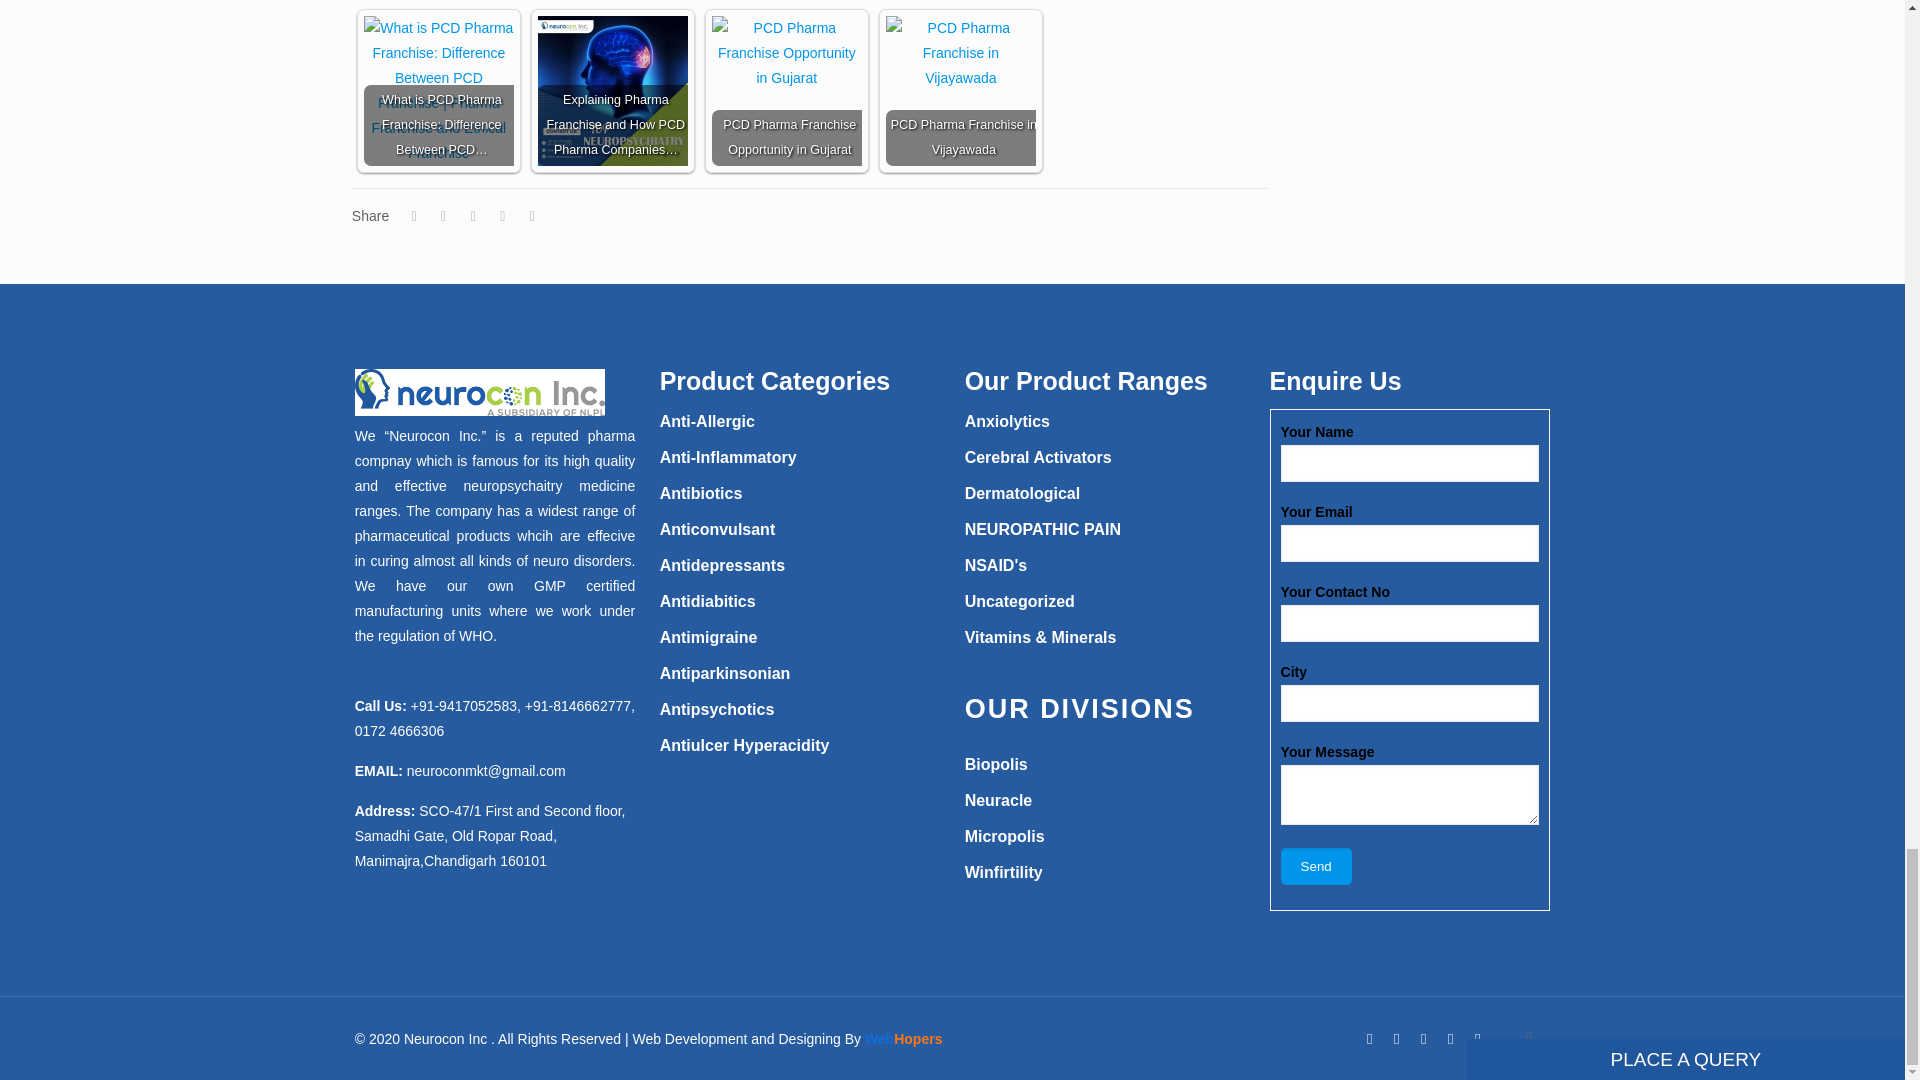 This screenshot has height=1080, width=1920. I want to click on Facebook, so click(1370, 1038).